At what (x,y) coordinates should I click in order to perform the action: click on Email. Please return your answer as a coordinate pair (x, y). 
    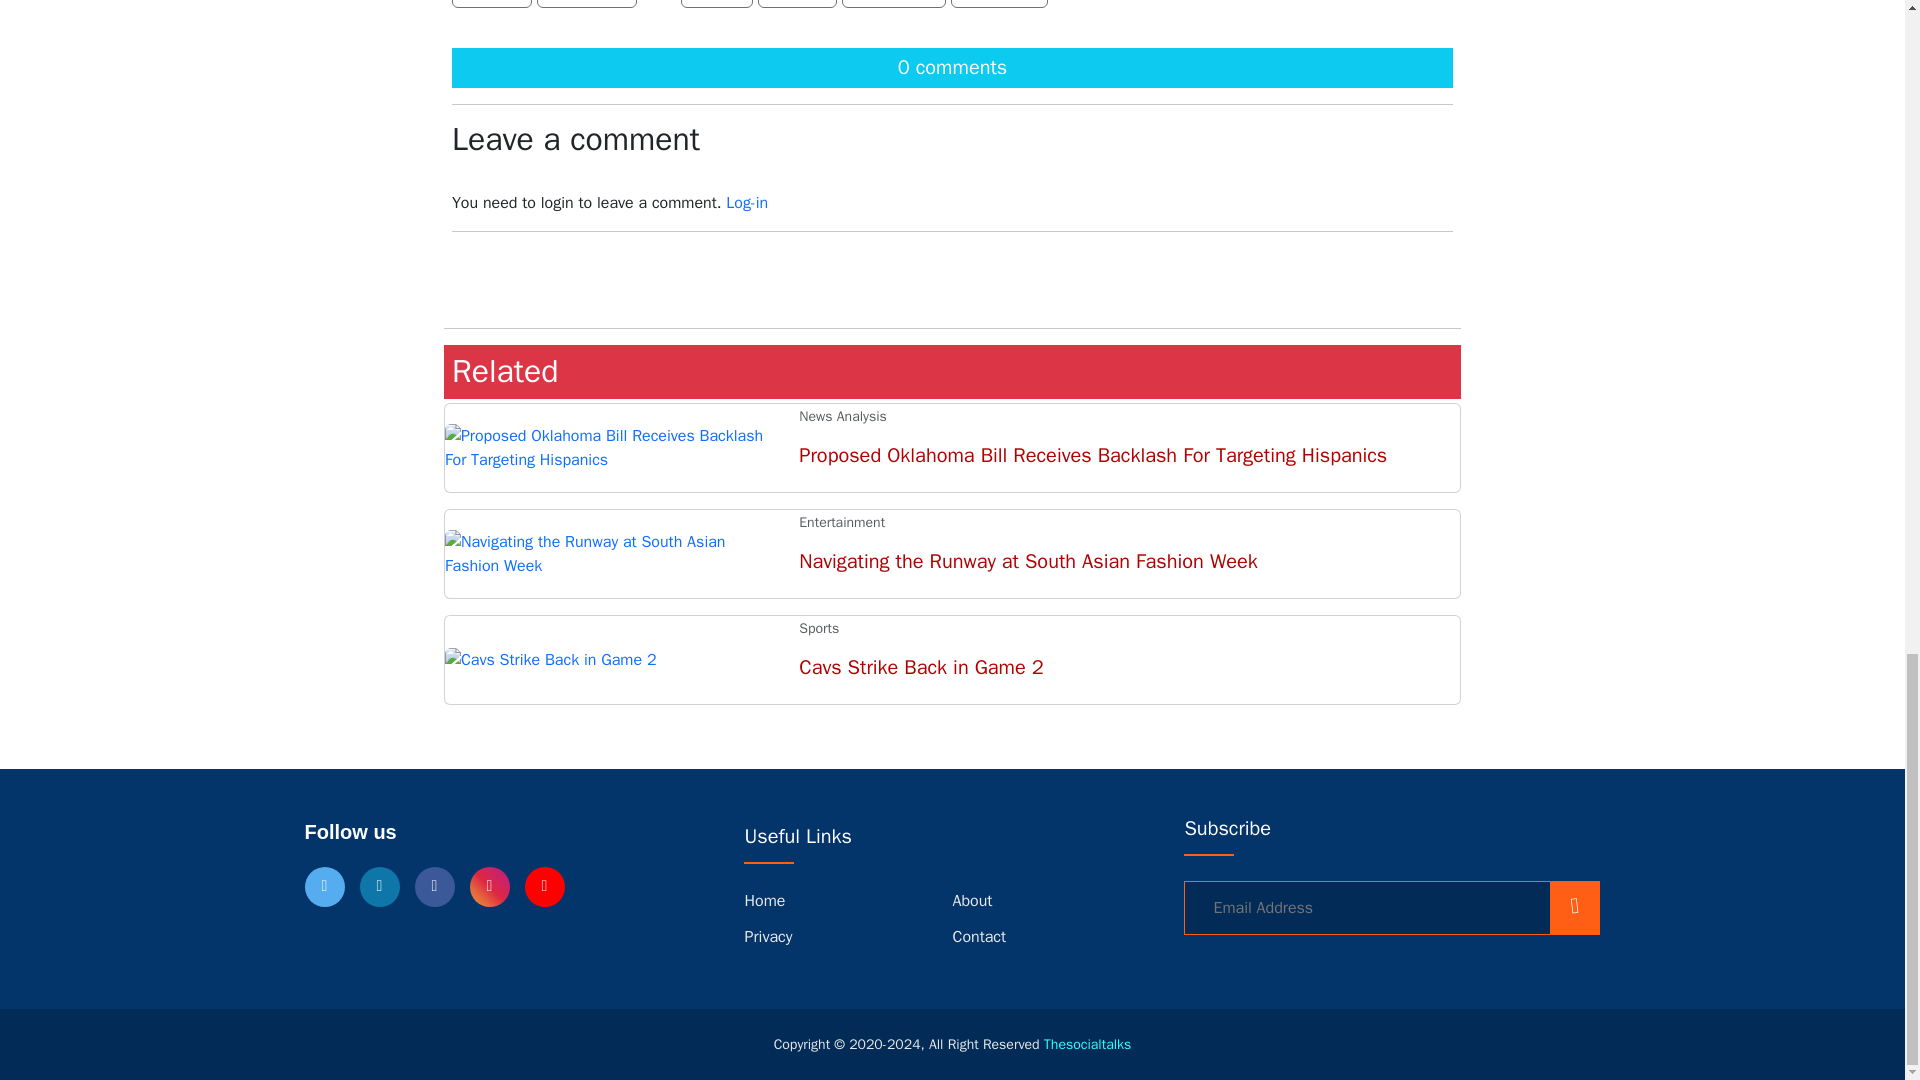
    Looking at the image, I should click on (716, 4).